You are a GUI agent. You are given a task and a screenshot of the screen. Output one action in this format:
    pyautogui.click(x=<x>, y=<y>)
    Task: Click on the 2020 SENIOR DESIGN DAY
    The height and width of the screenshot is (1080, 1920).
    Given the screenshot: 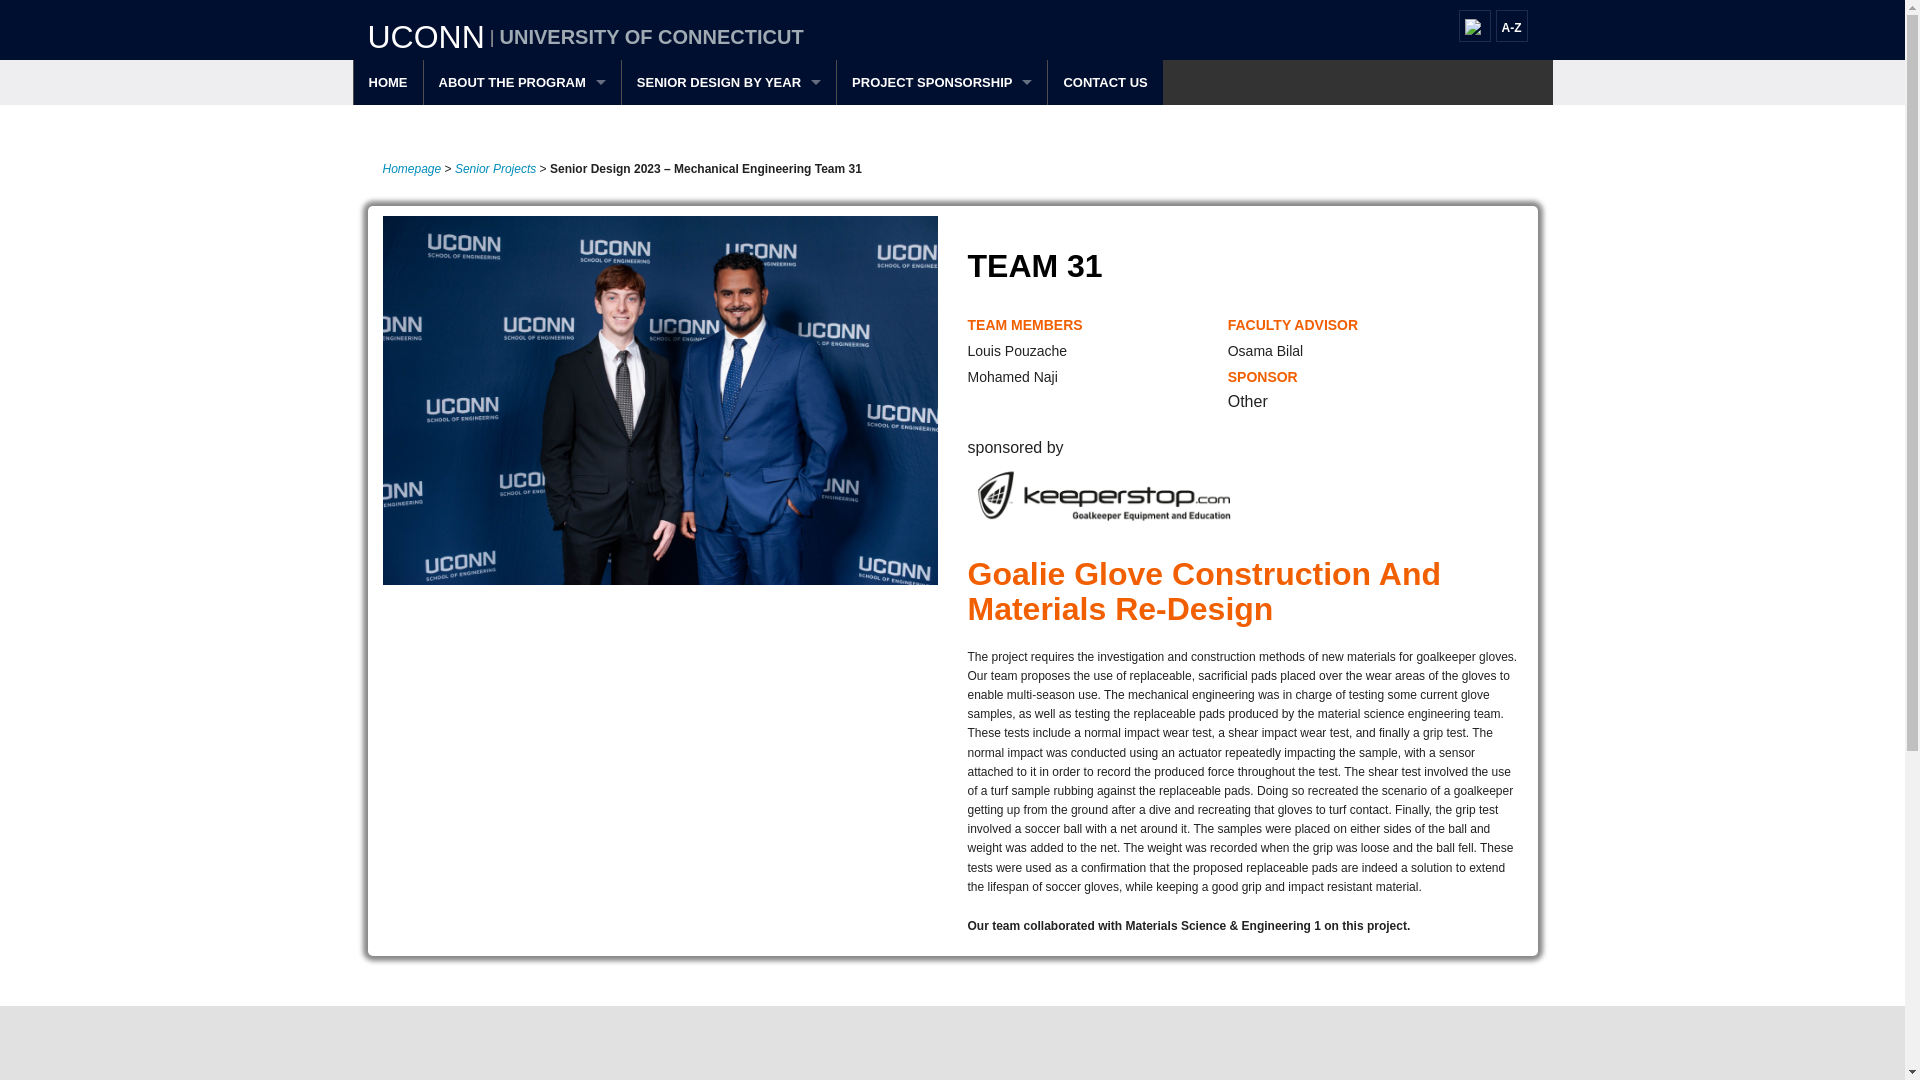 What is the action you would take?
    pyautogui.click(x=728, y=217)
    